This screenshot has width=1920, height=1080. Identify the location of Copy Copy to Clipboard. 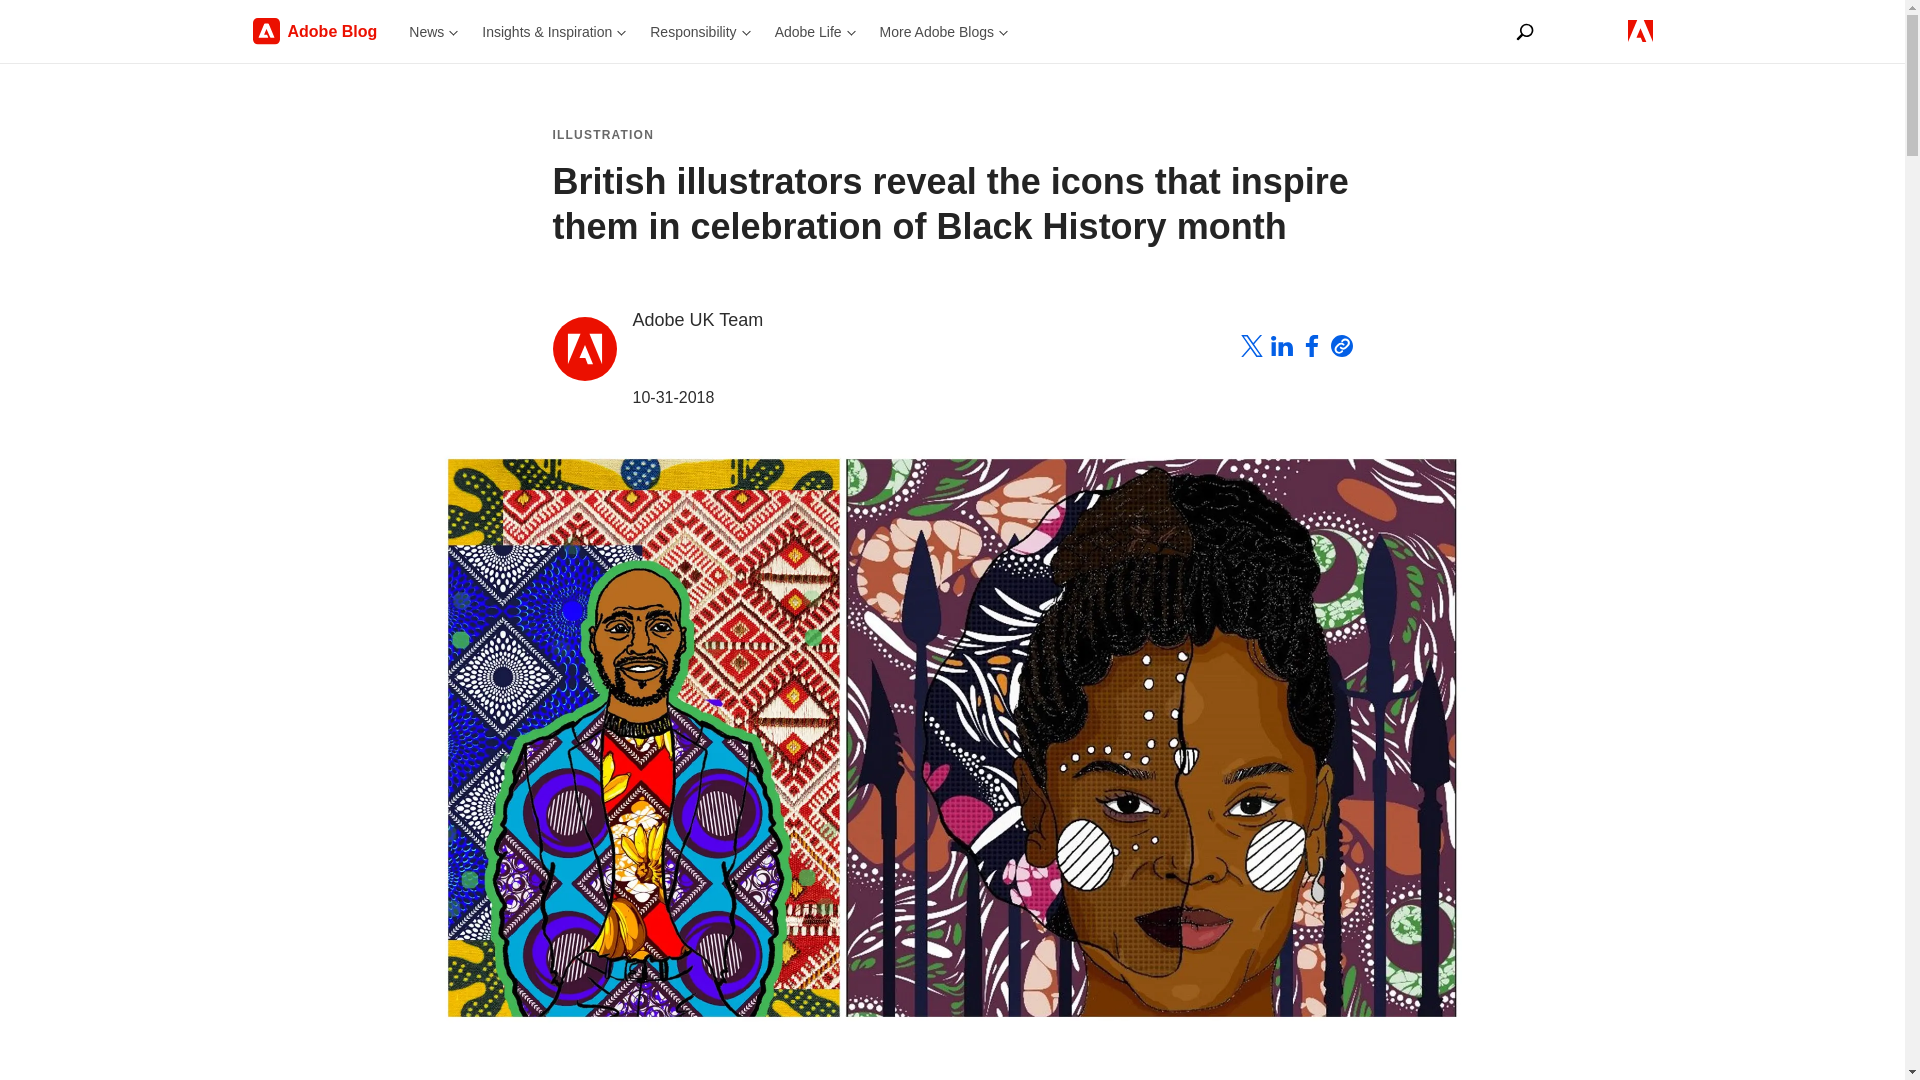
(1340, 346).